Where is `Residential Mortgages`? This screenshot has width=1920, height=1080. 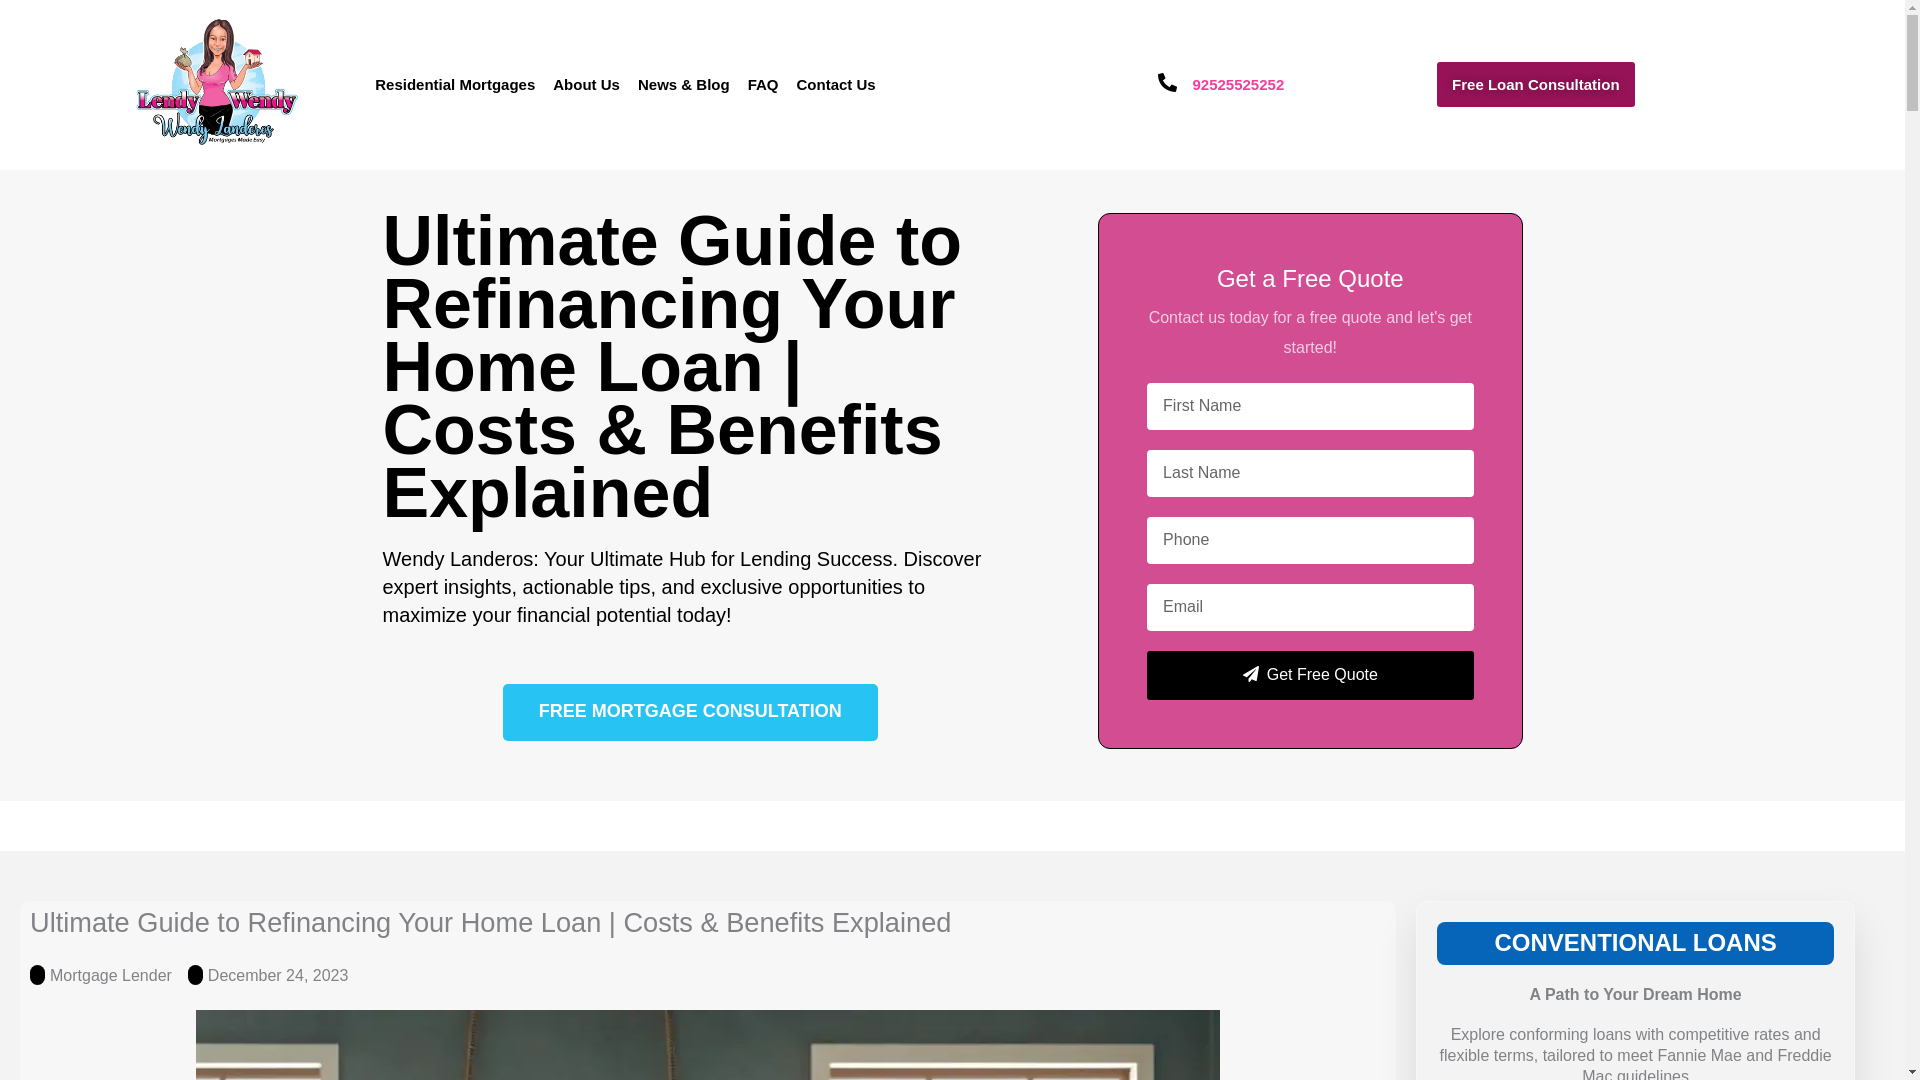 Residential Mortgages is located at coordinates (454, 85).